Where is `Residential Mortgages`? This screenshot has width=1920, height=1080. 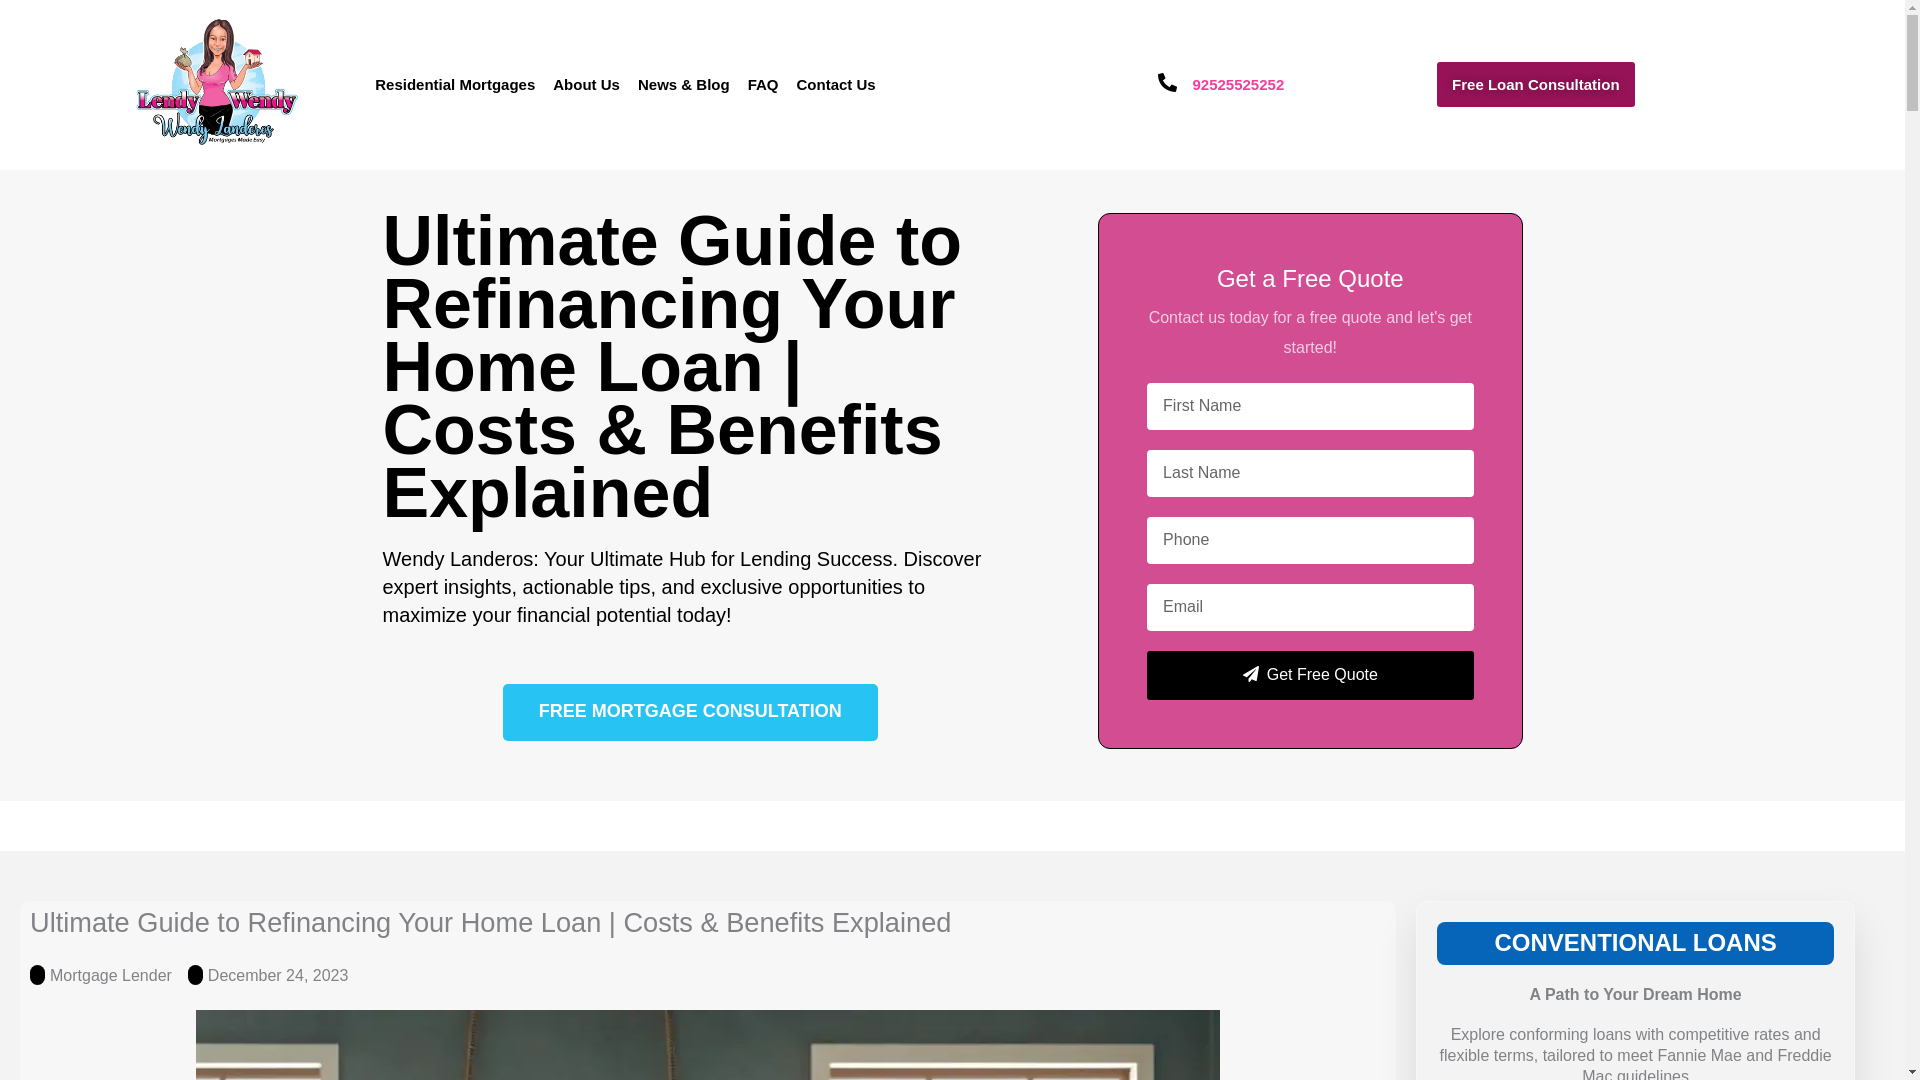 Residential Mortgages is located at coordinates (454, 85).